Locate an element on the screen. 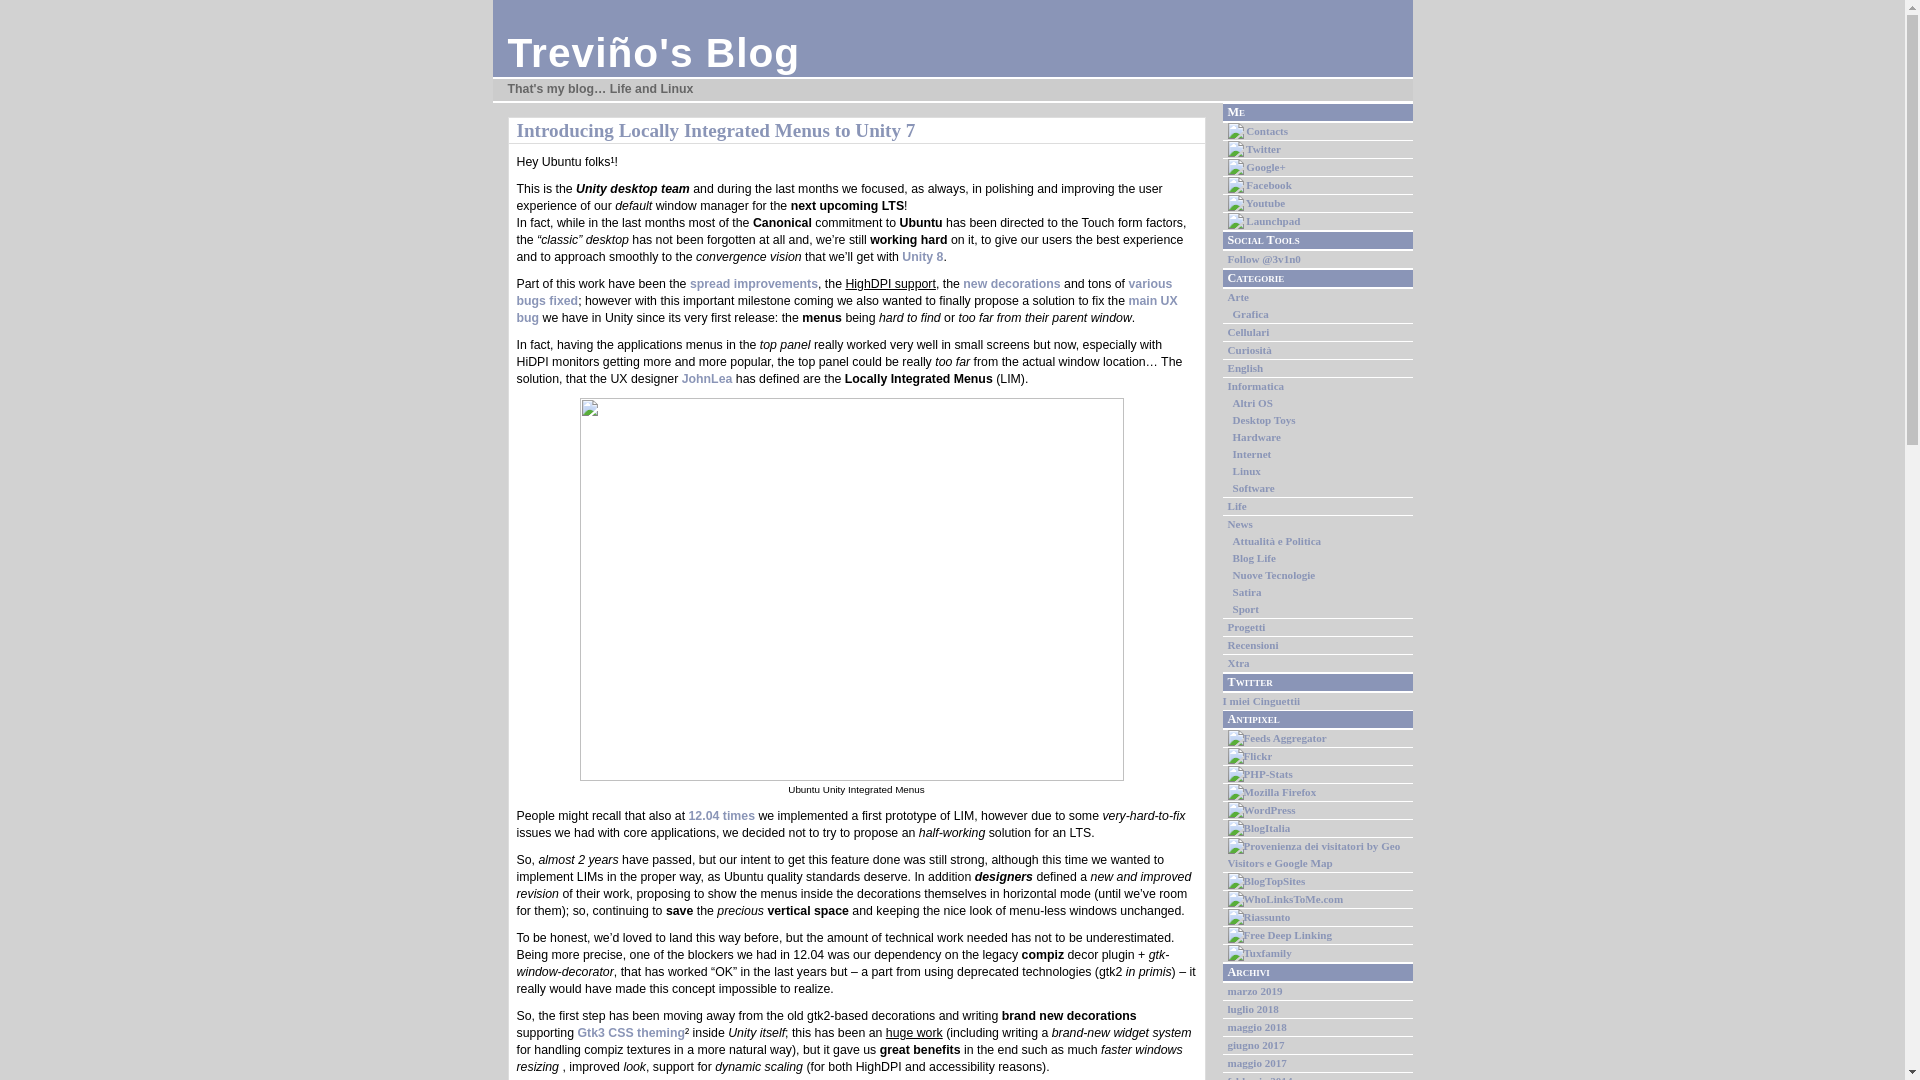 The height and width of the screenshot is (1080, 1920). Linux is located at coordinates (1246, 471).